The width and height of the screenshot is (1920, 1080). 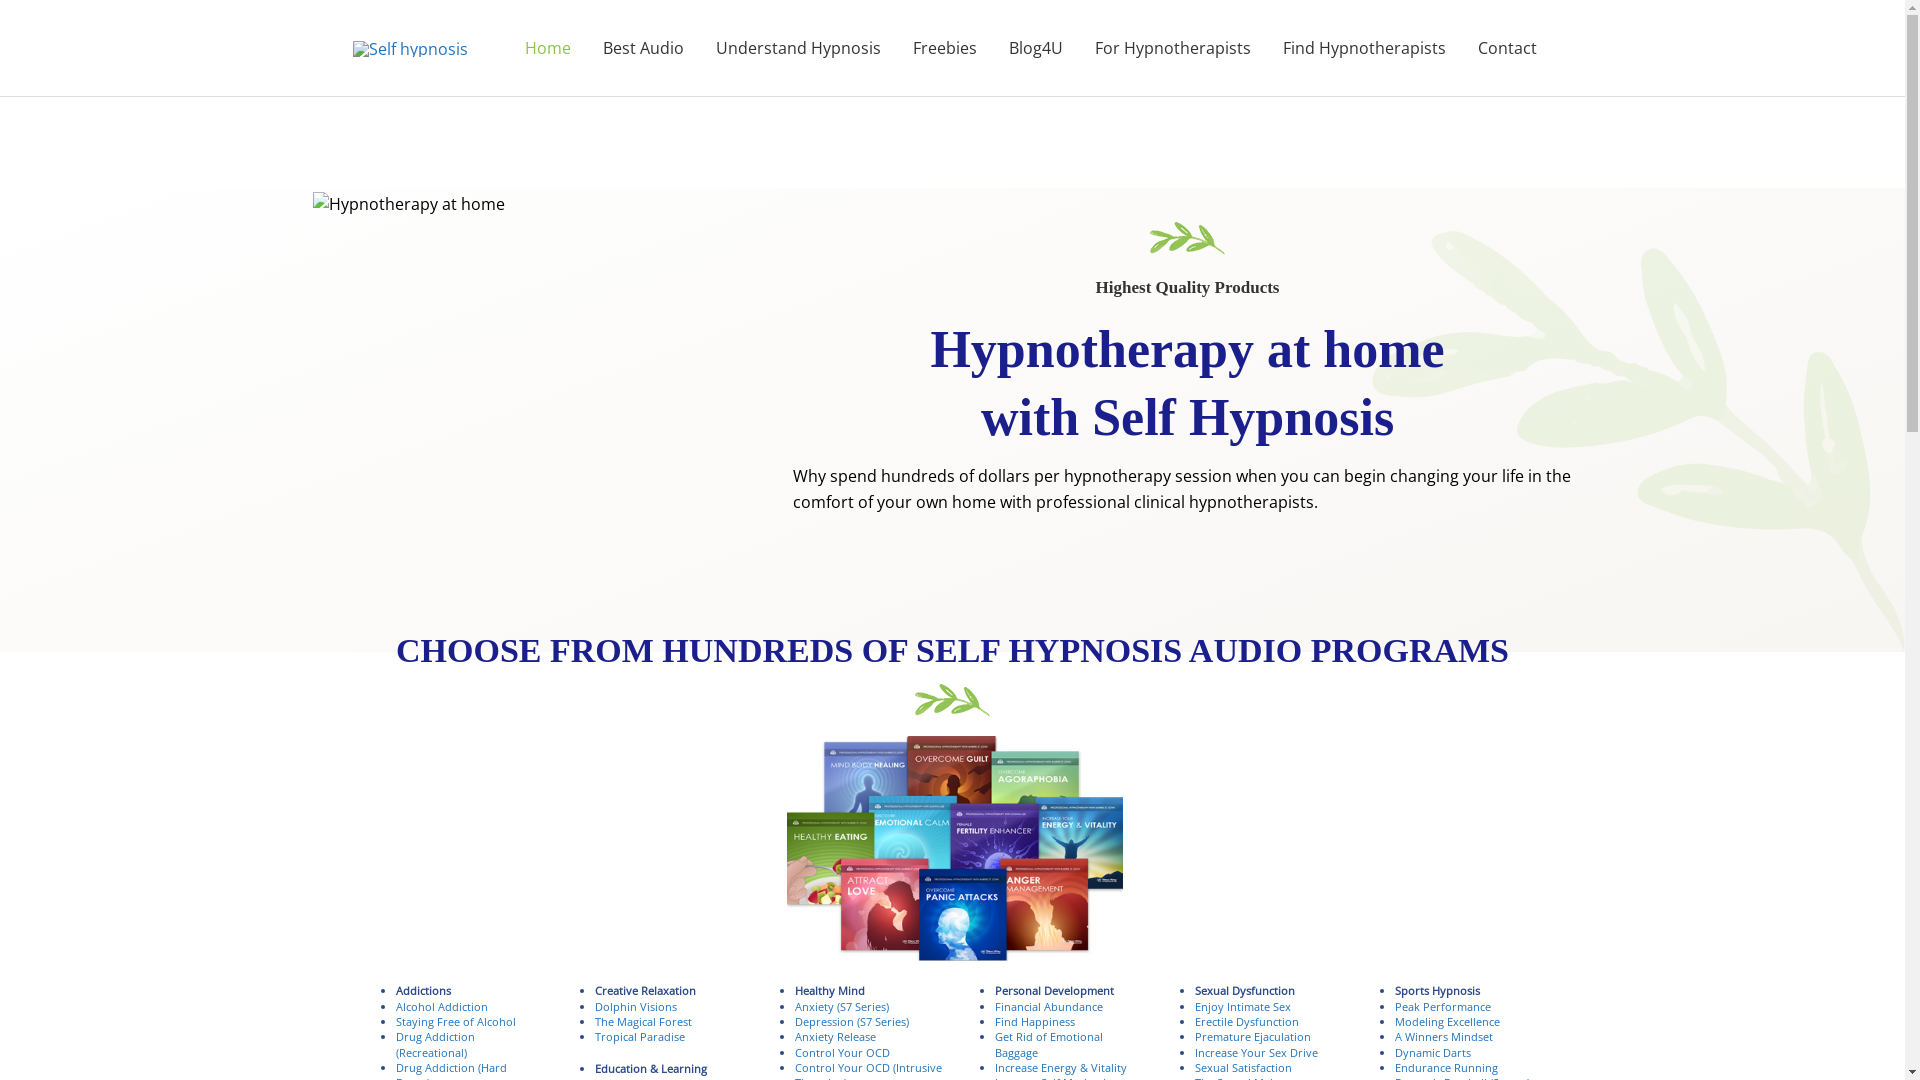 I want to click on Drug Addiction (Recreational), so click(x=436, y=1044).